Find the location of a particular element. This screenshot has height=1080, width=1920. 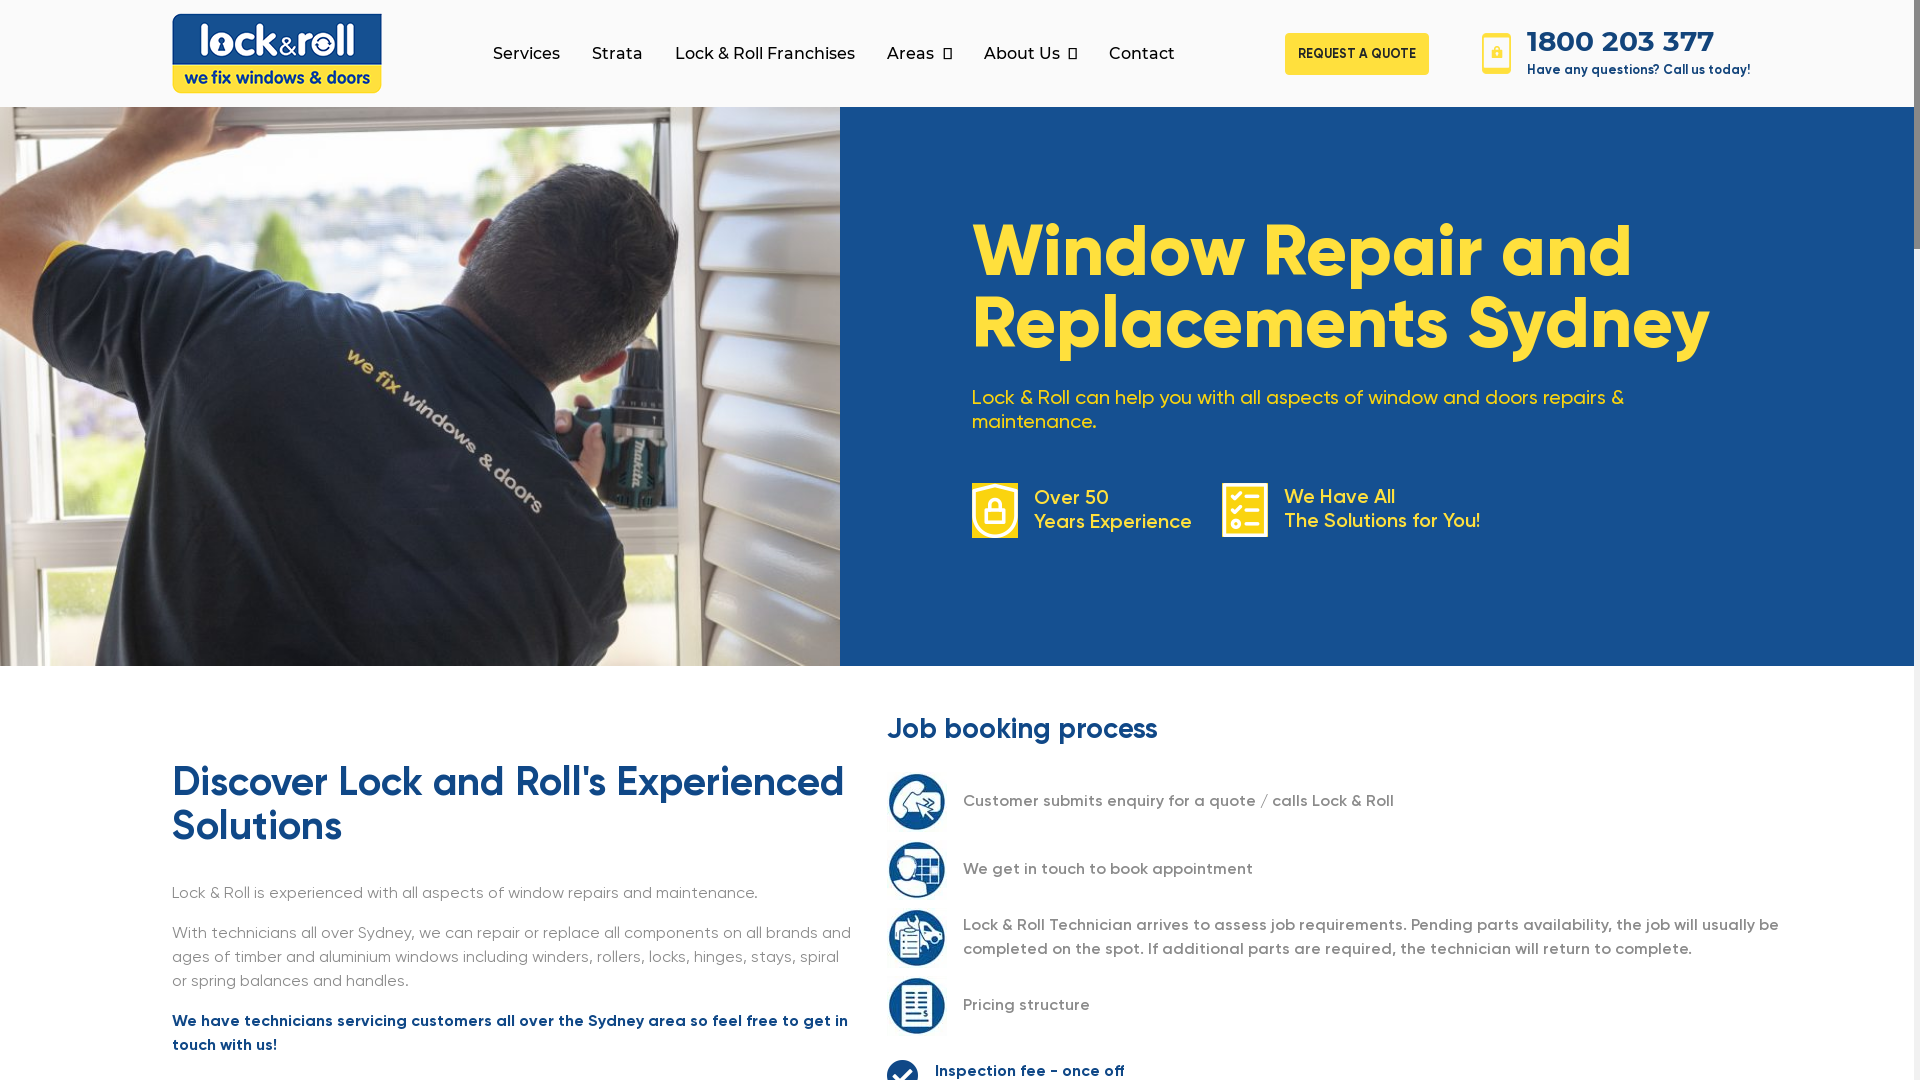

1800 203 377
Have any questions? Call us today! is located at coordinates (1604, 54).